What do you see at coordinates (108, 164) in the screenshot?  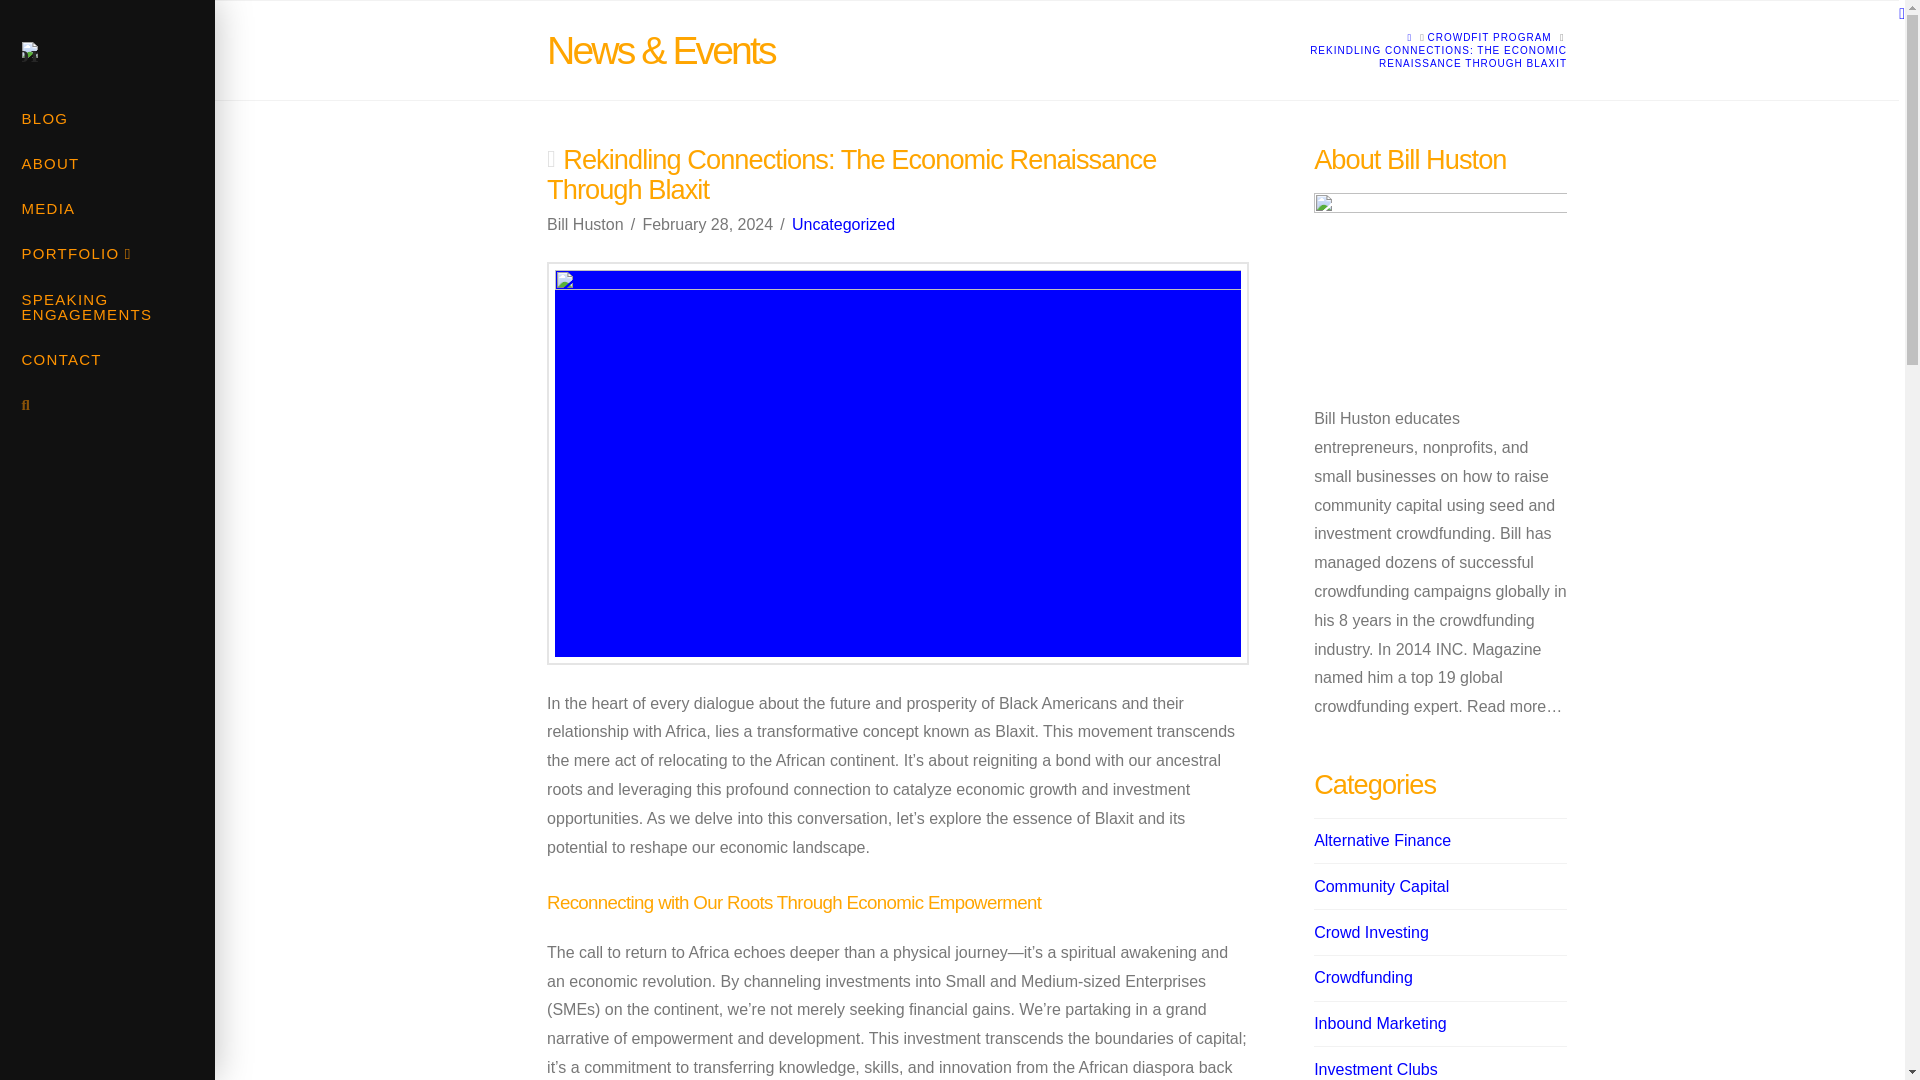 I see `ABOUT` at bounding box center [108, 164].